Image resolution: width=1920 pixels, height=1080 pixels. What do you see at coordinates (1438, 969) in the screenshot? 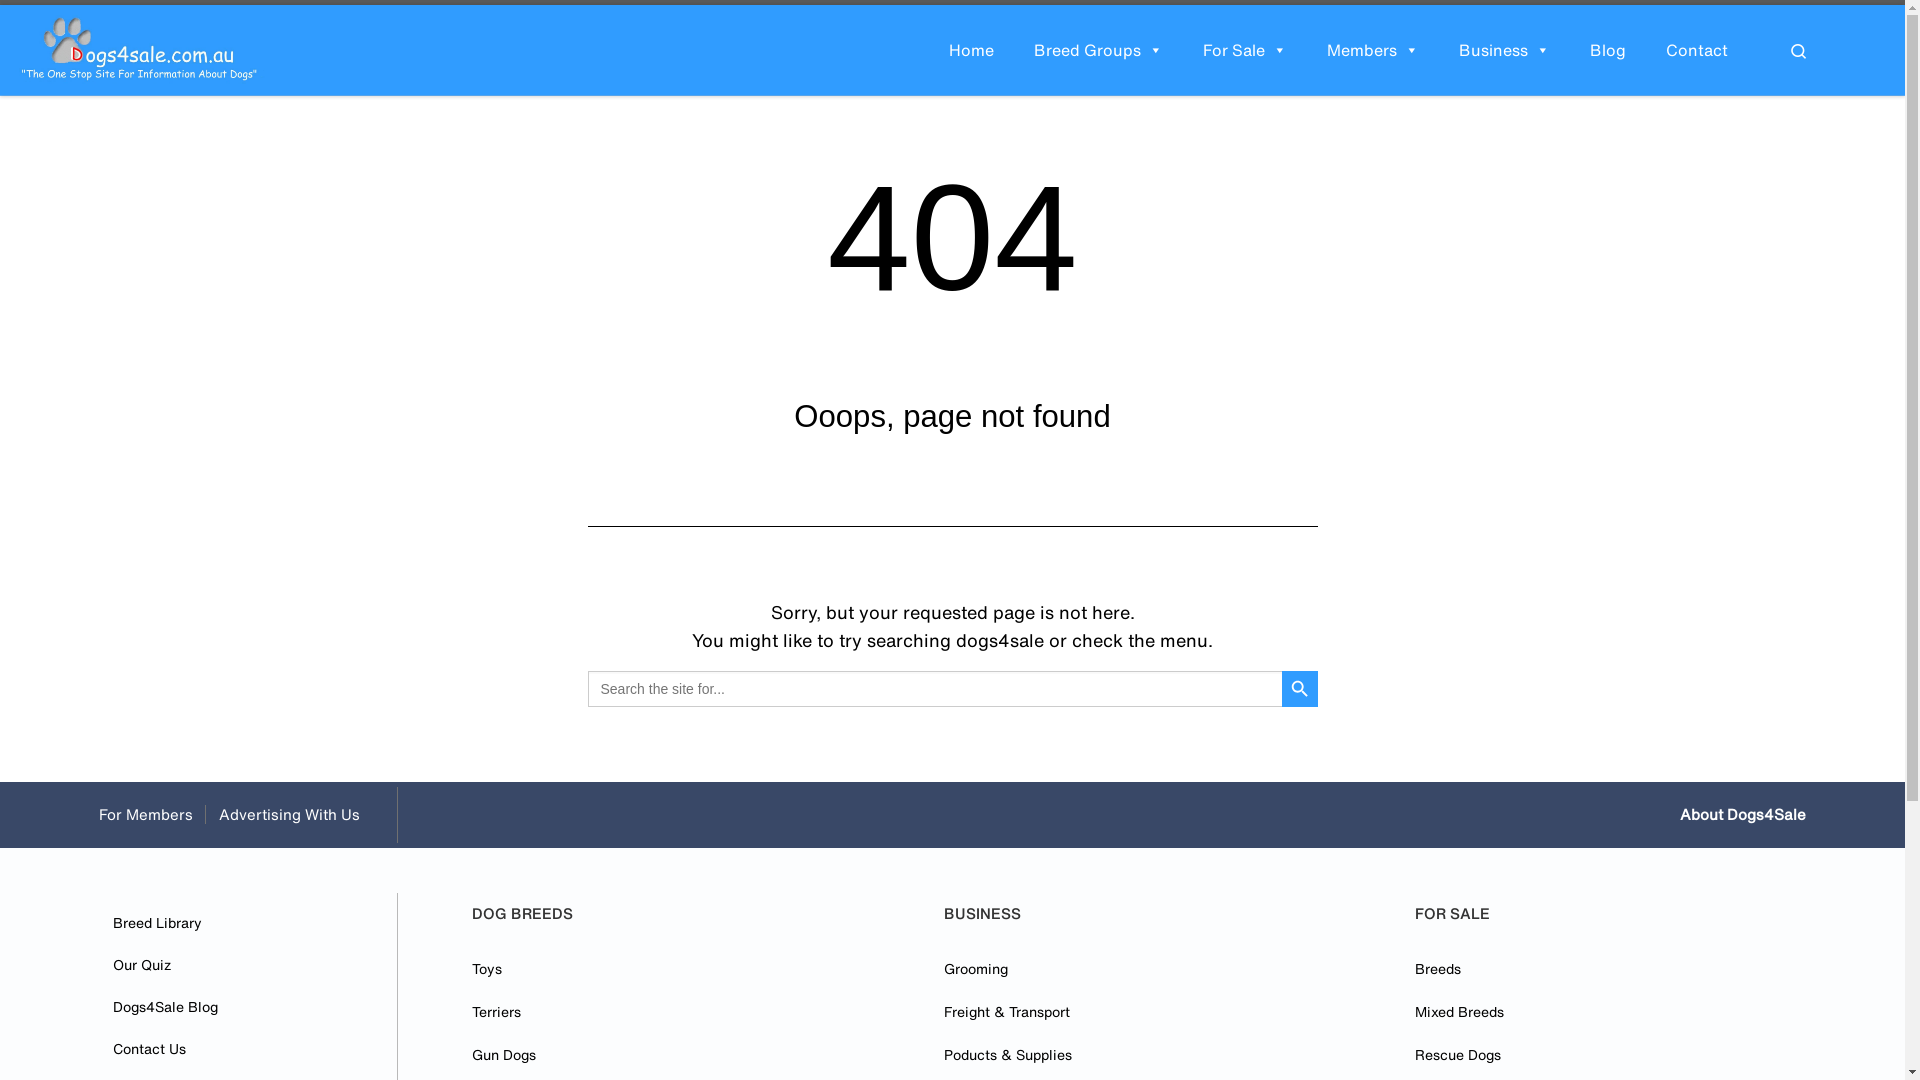
I see `Breeds` at bounding box center [1438, 969].